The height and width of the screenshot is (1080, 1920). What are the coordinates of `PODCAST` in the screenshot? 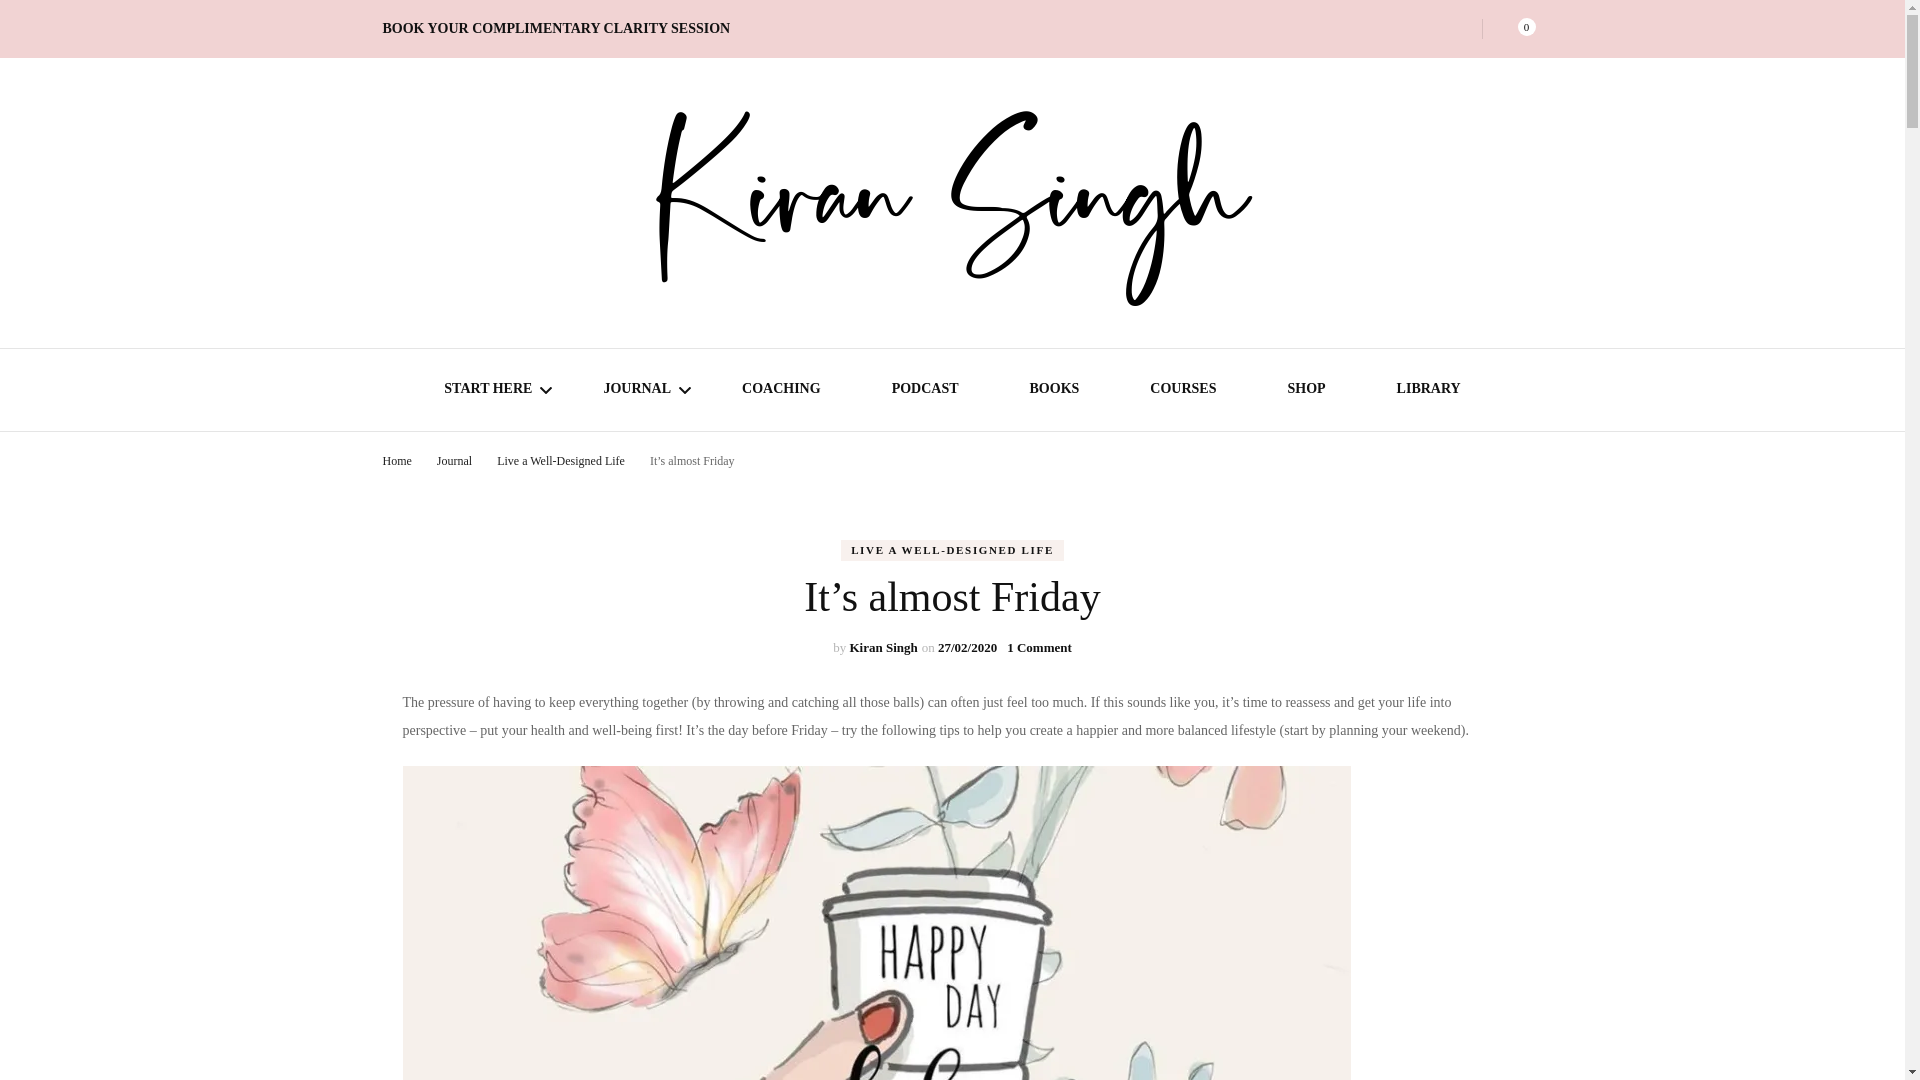 It's located at (925, 391).